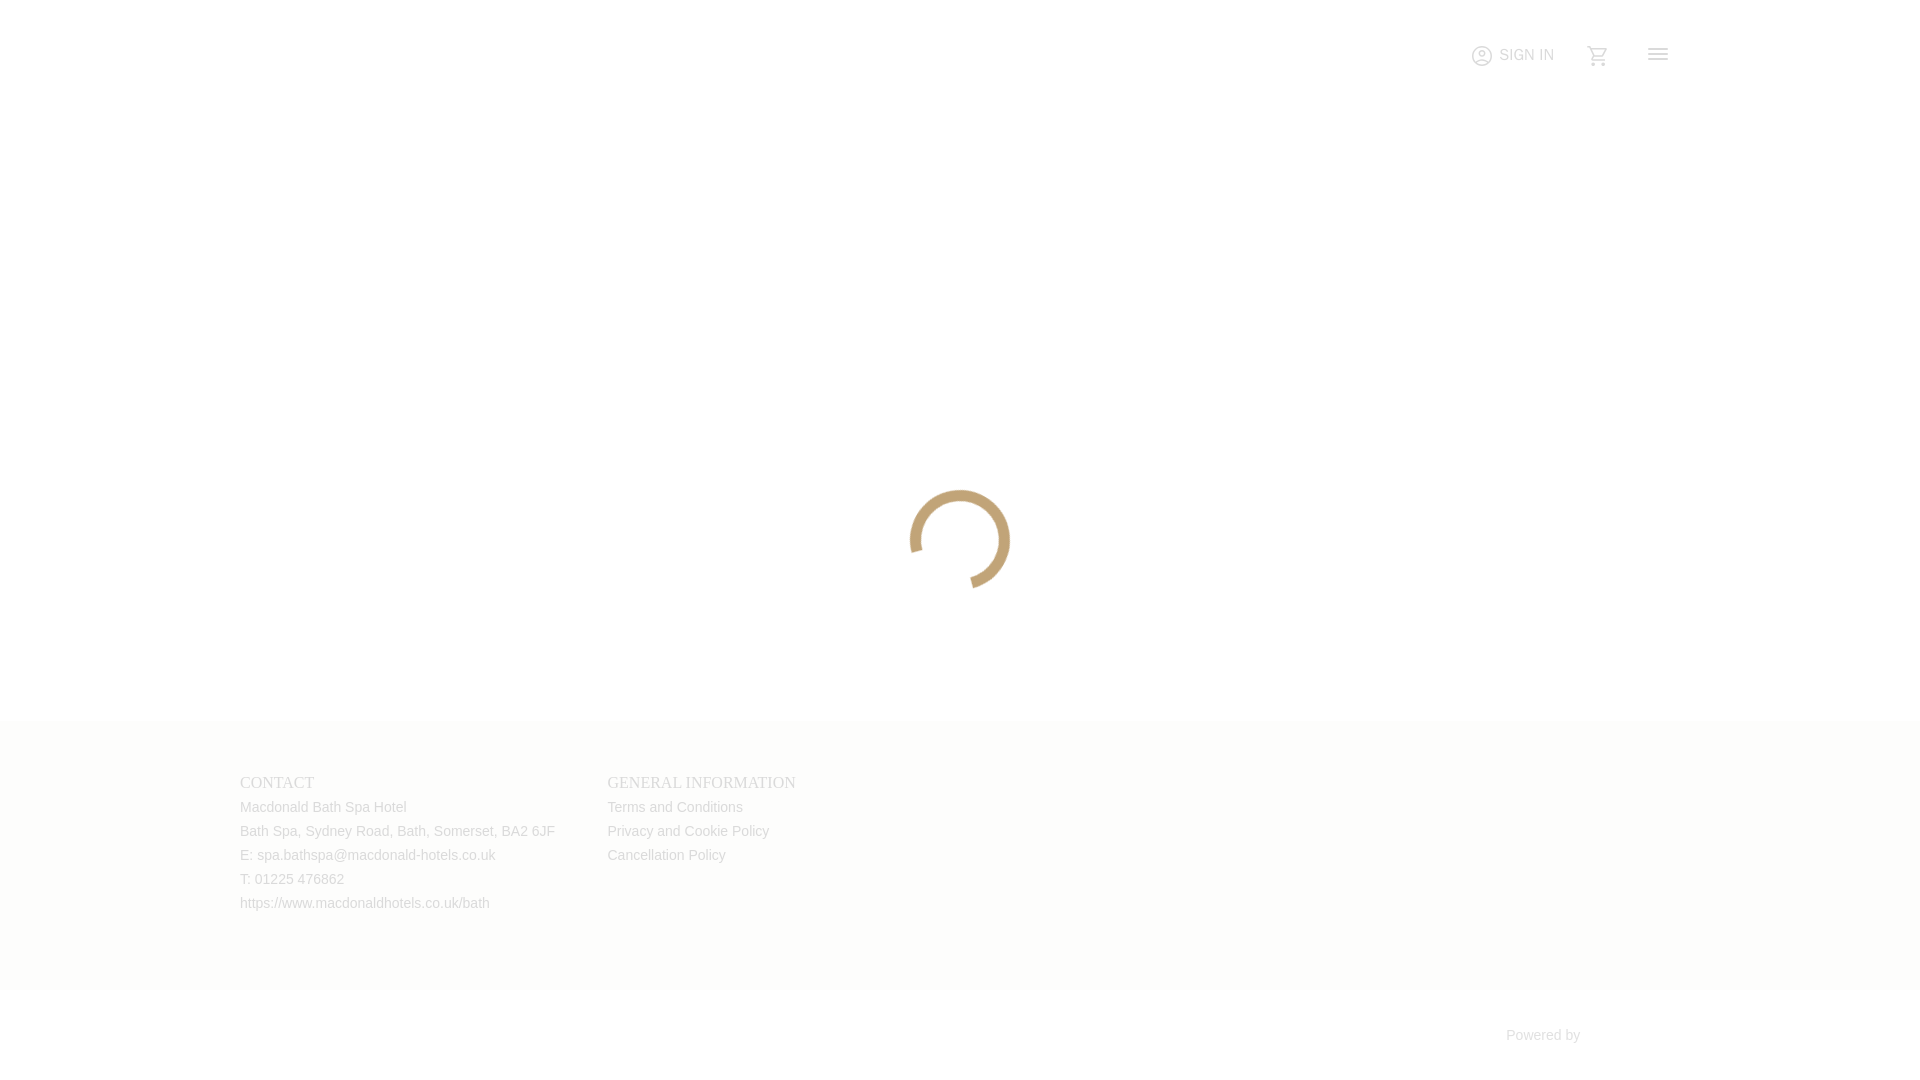 The height and width of the screenshot is (1080, 1920). I want to click on Terms and Conditions, so click(676, 807).